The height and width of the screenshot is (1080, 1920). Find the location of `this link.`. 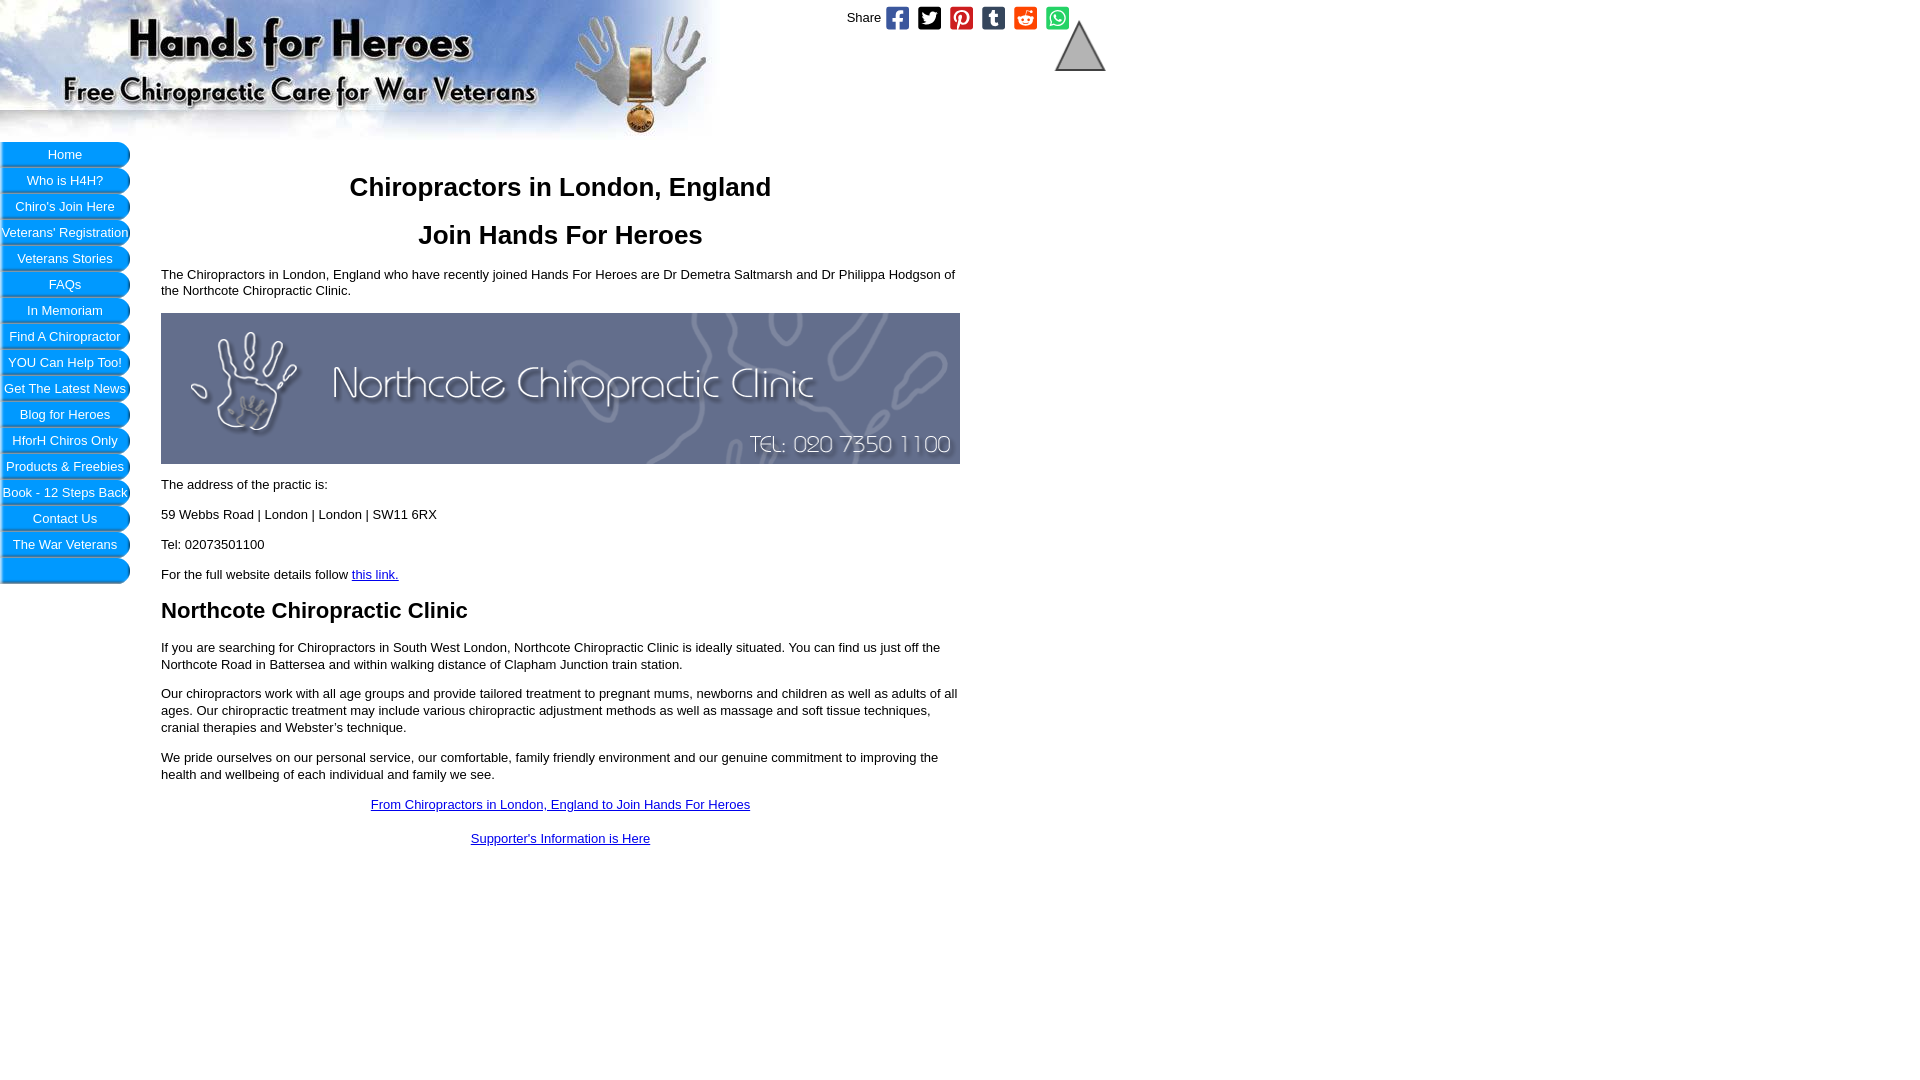

this link. is located at coordinates (375, 574).